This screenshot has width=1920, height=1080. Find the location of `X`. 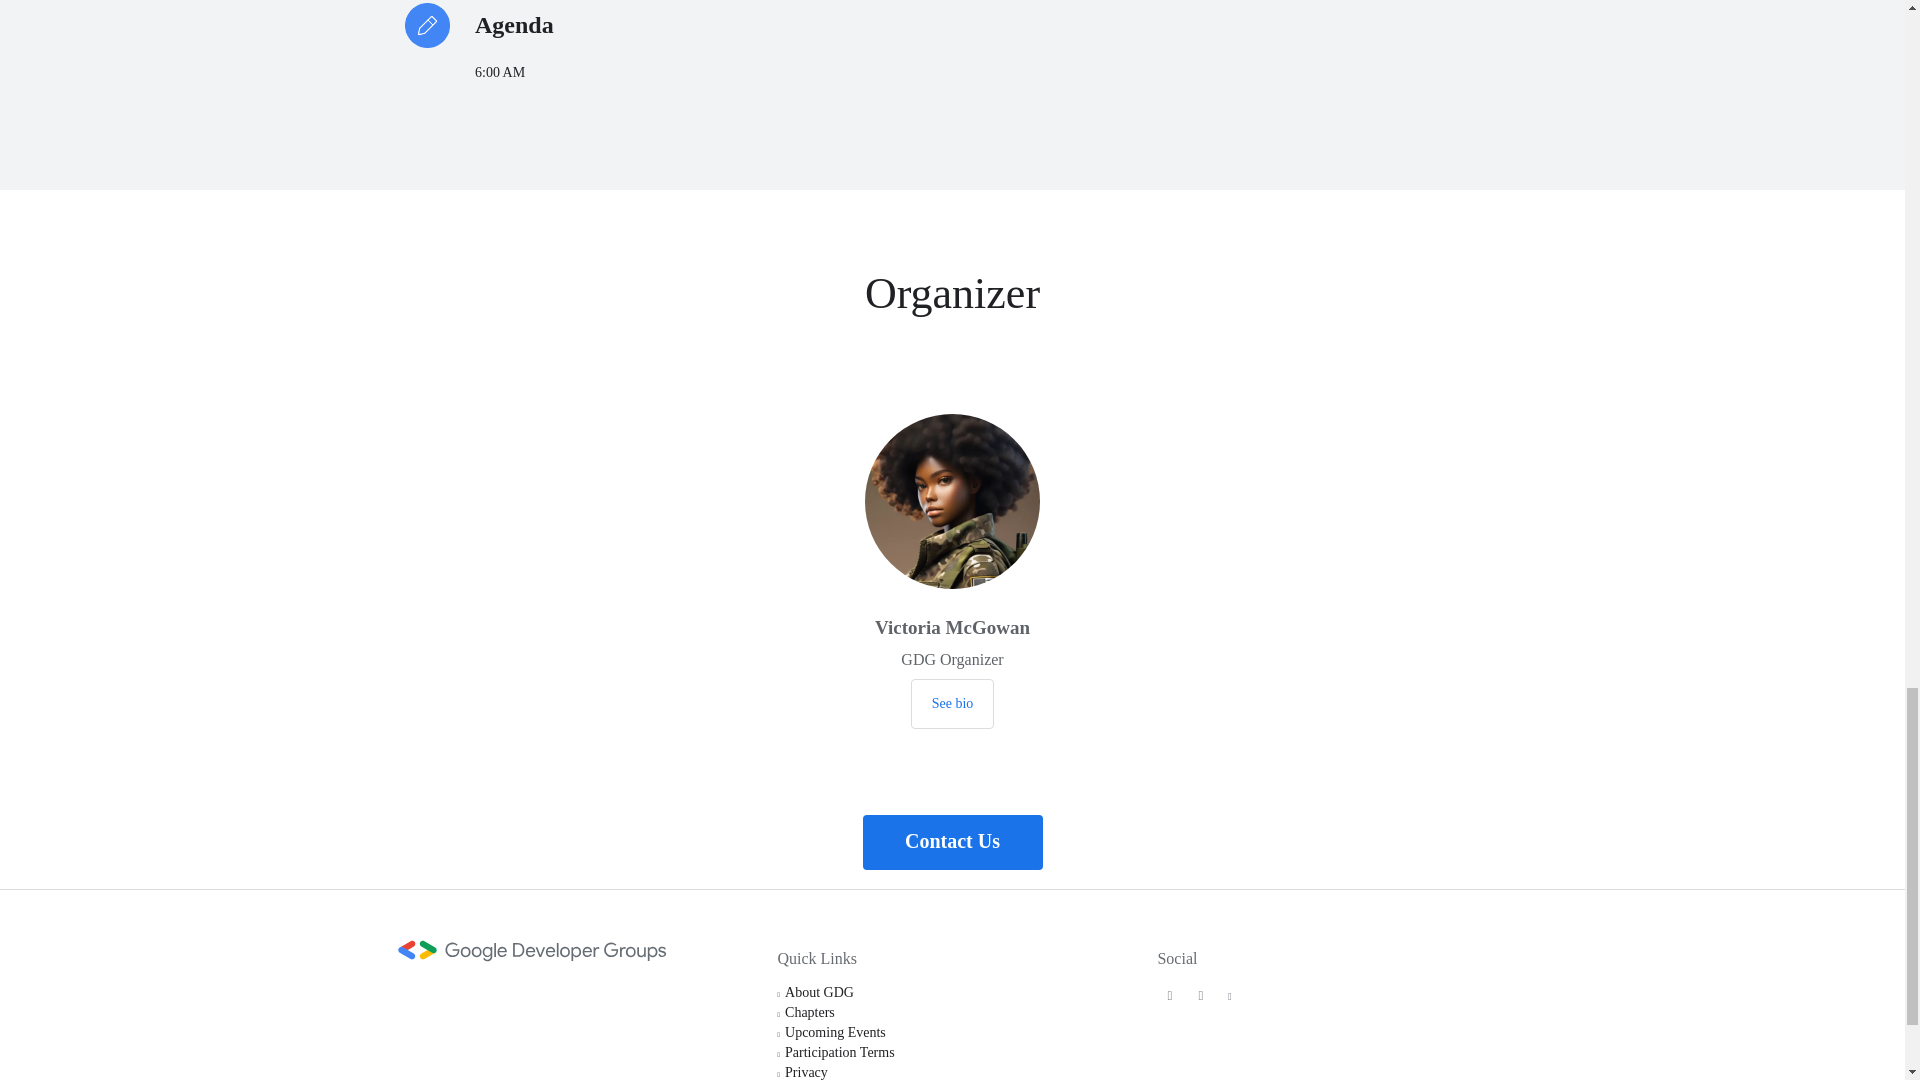

X is located at coordinates (1170, 996).